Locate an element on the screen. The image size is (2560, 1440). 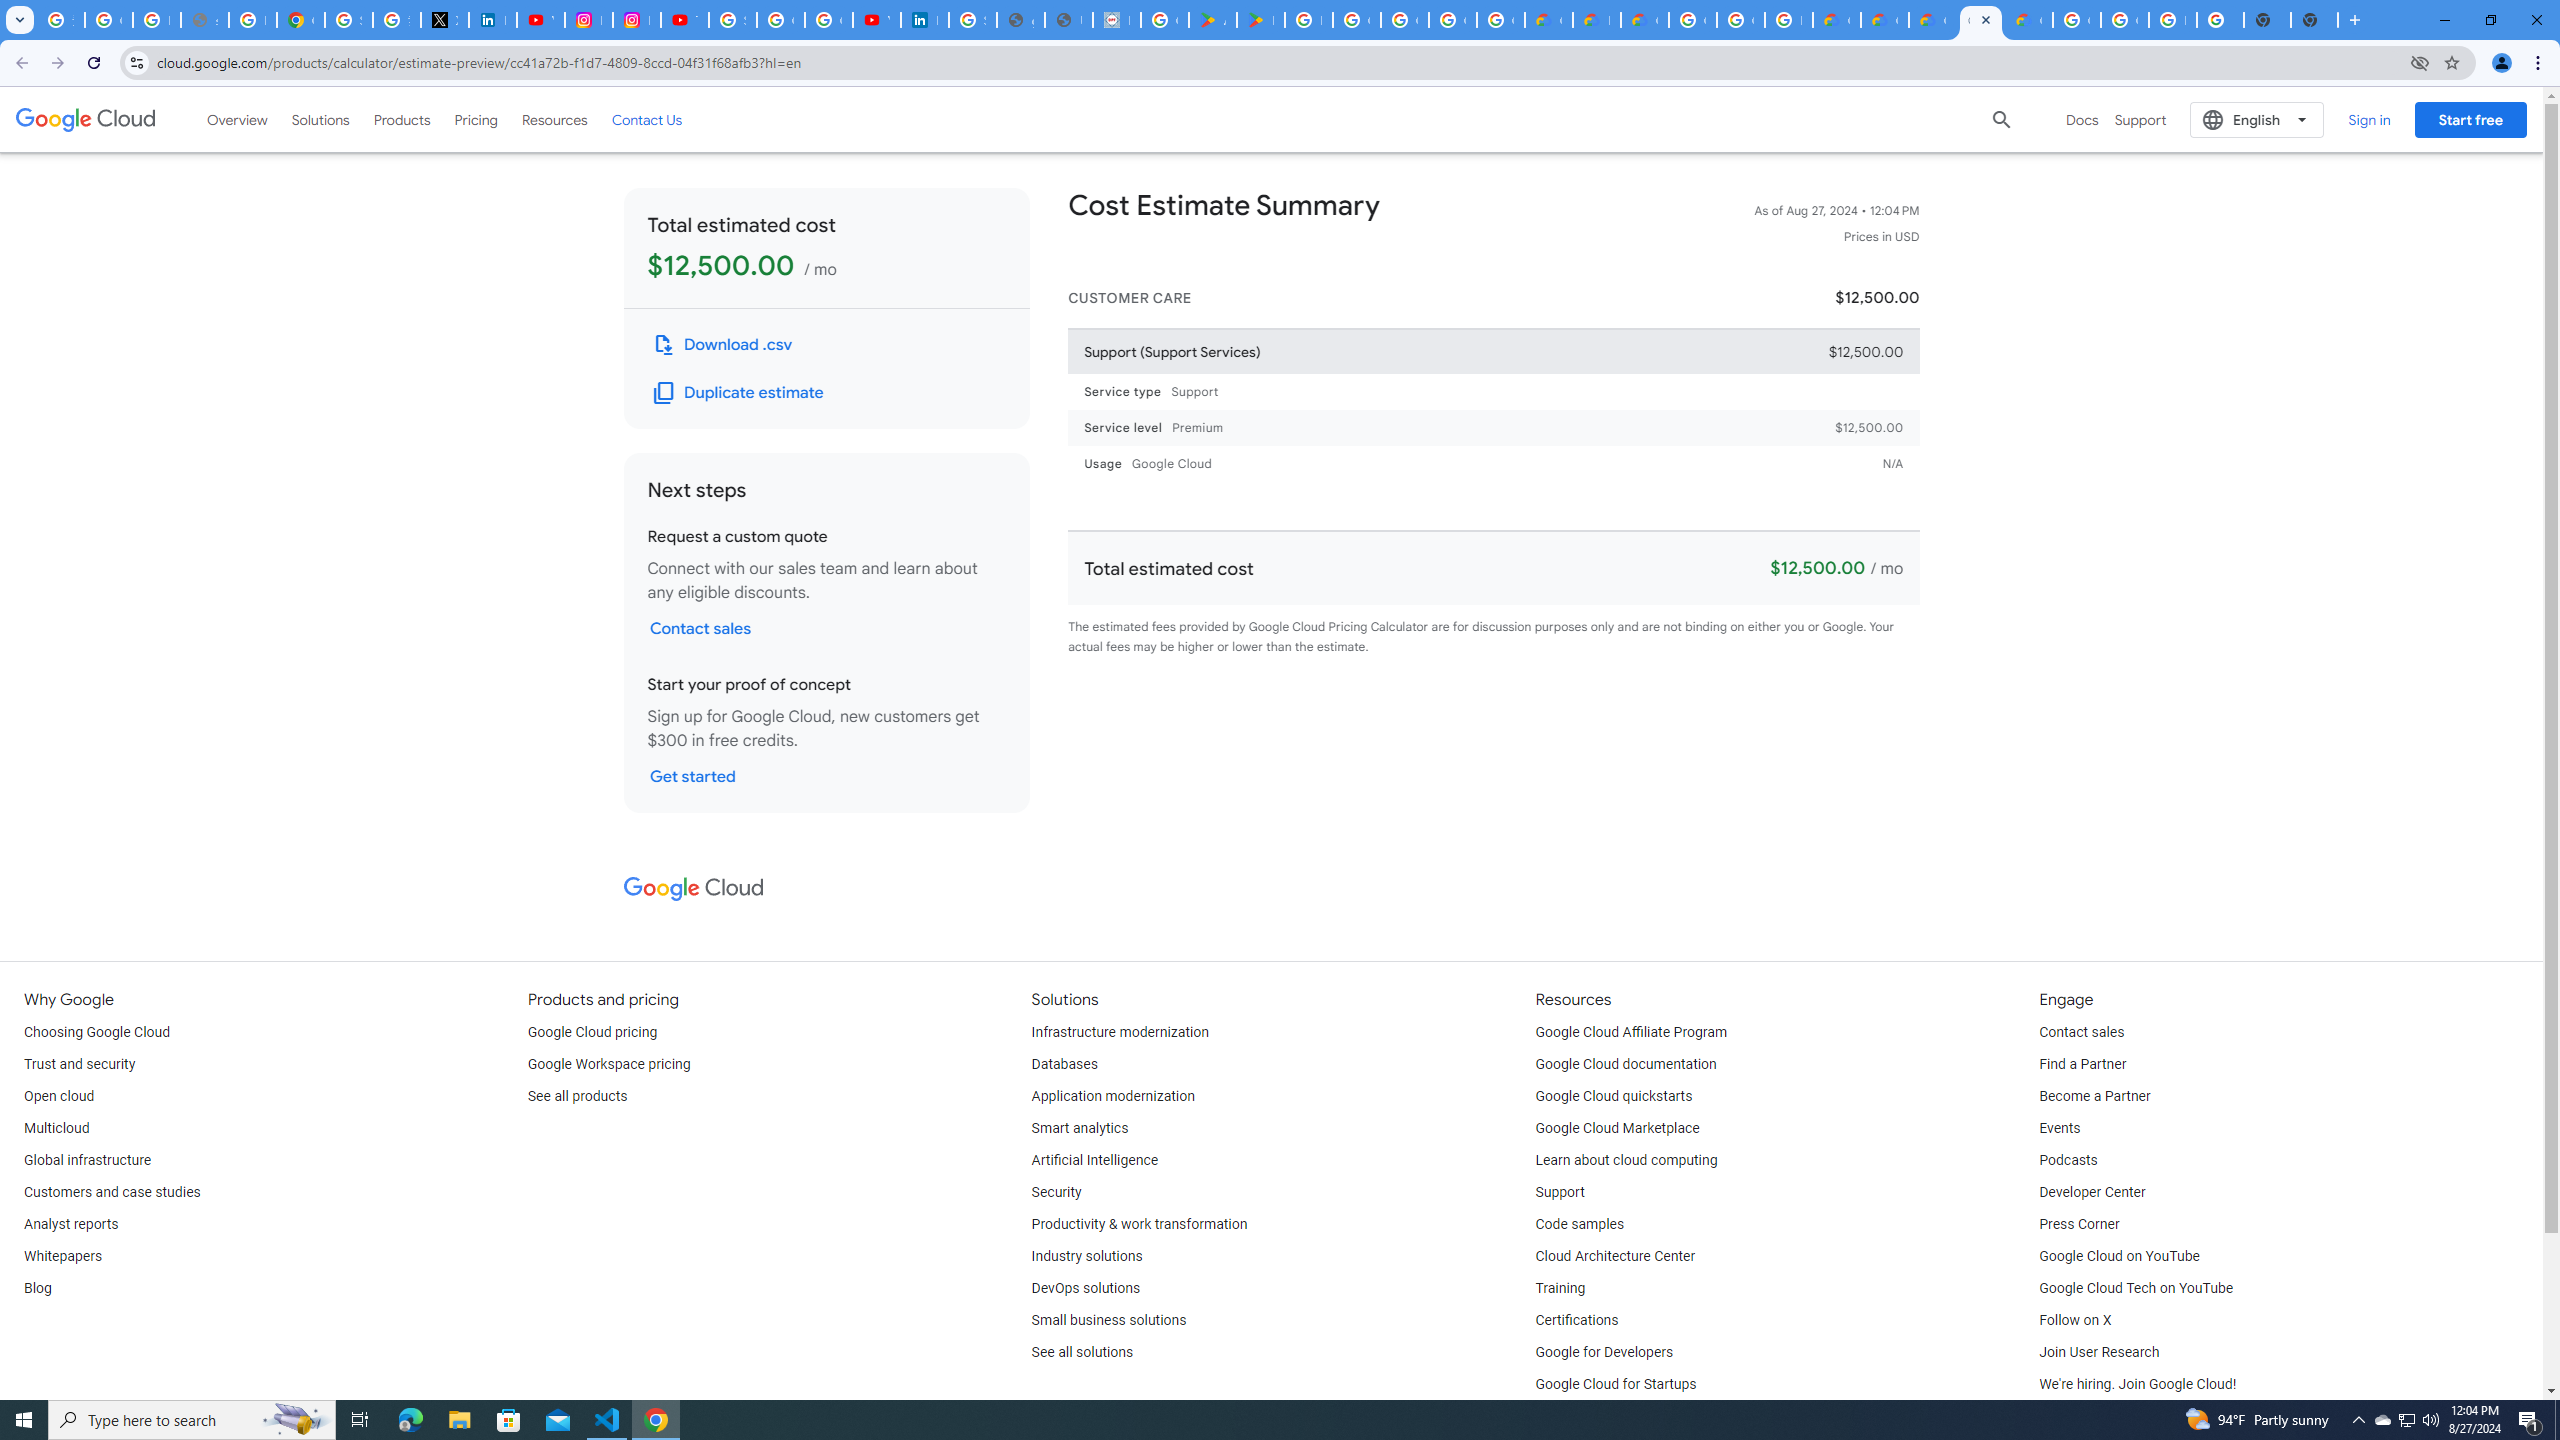
Sign in - Google Accounts is located at coordinates (348, 20).